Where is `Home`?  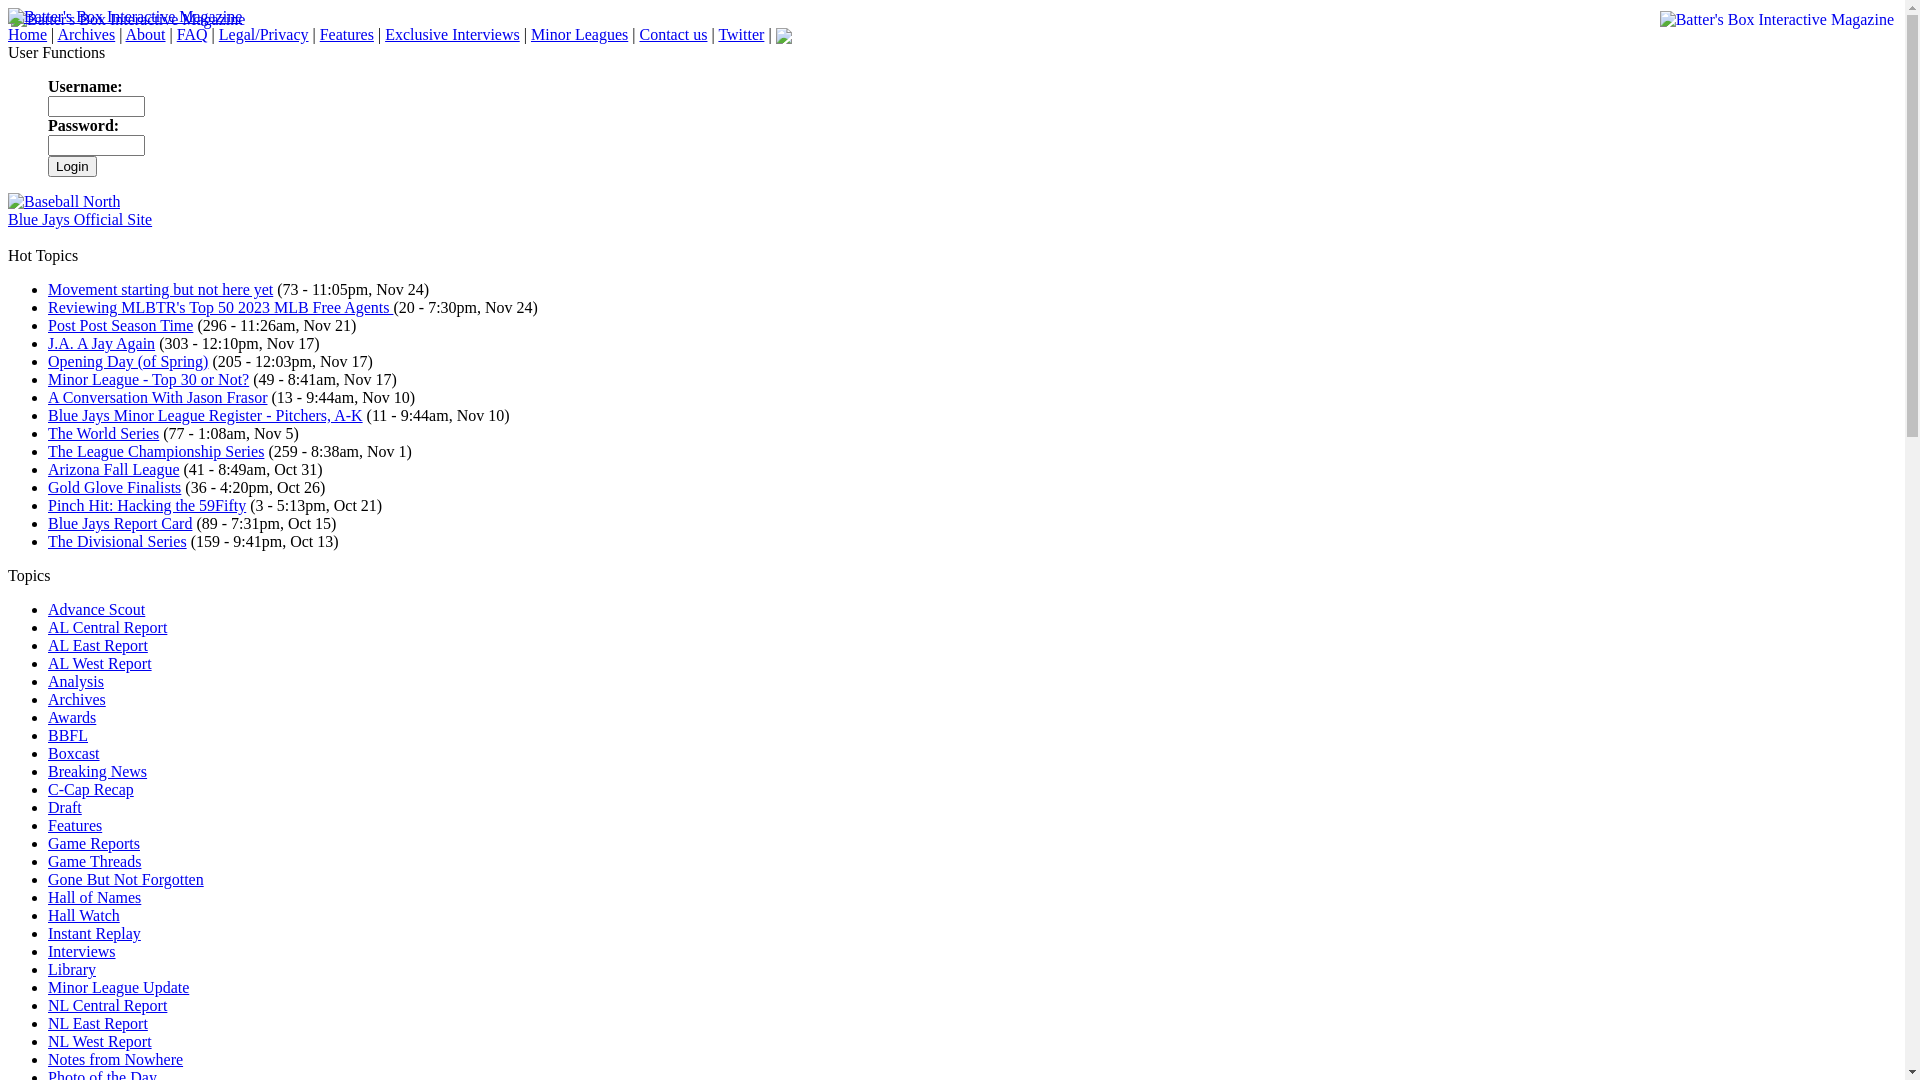
Home is located at coordinates (28, 34).